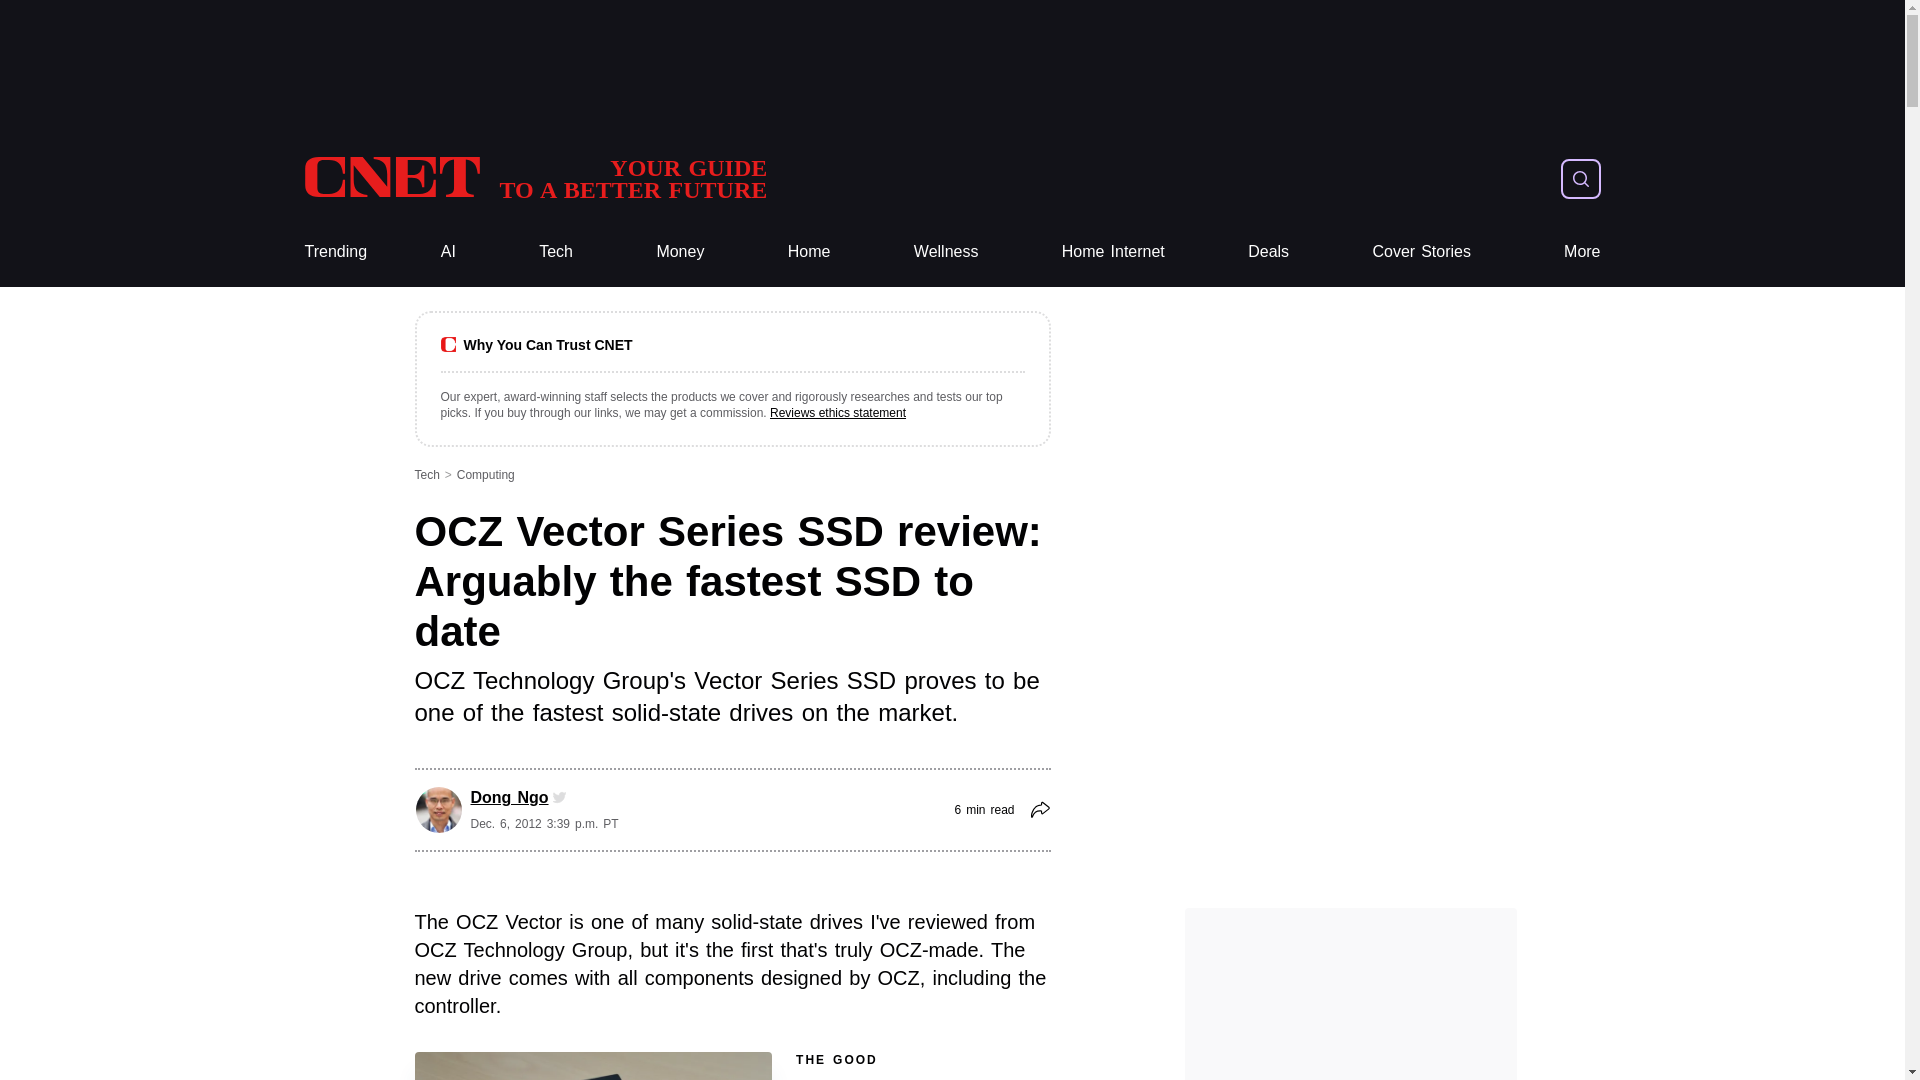  What do you see at coordinates (946, 252) in the screenshot?
I see `Home` at bounding box center [946, 252].